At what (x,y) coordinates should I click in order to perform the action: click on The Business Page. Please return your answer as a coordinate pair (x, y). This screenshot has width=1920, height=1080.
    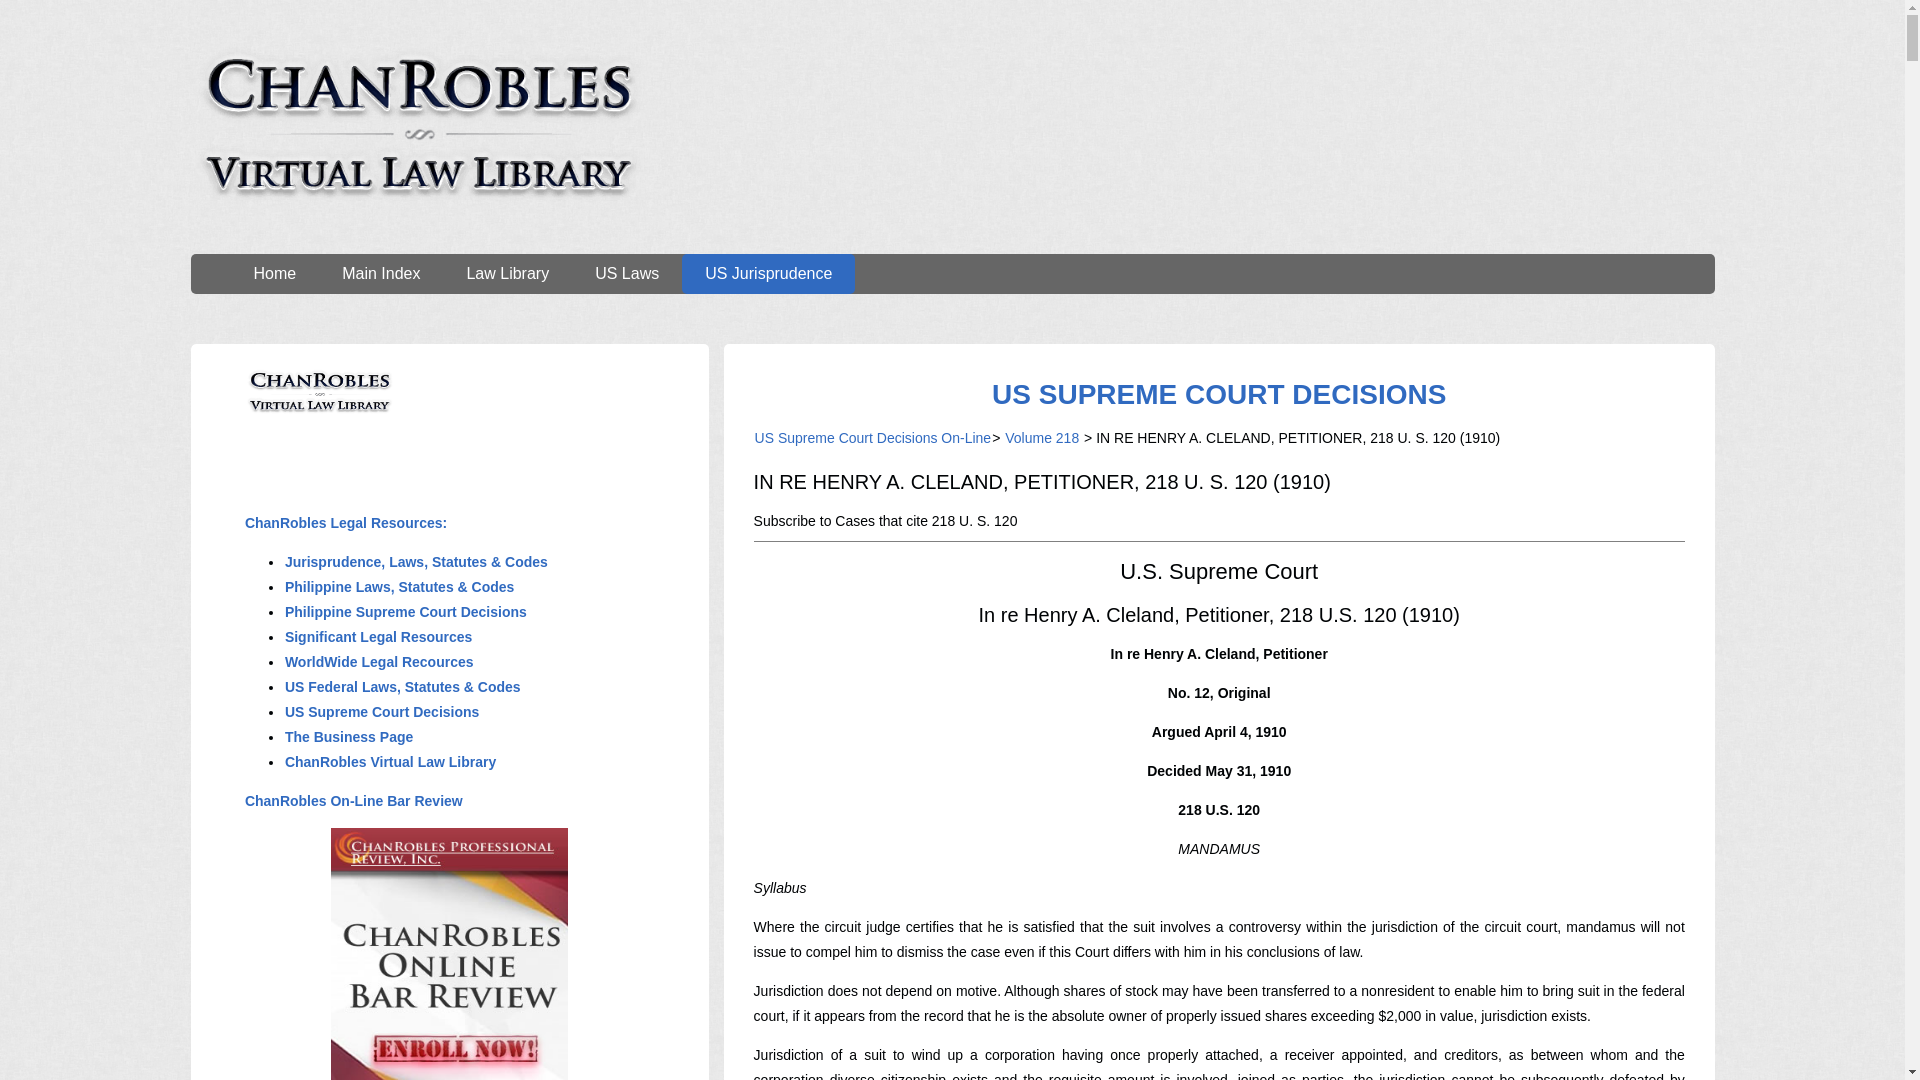
    Looking at the image, I should click on (349, 737).